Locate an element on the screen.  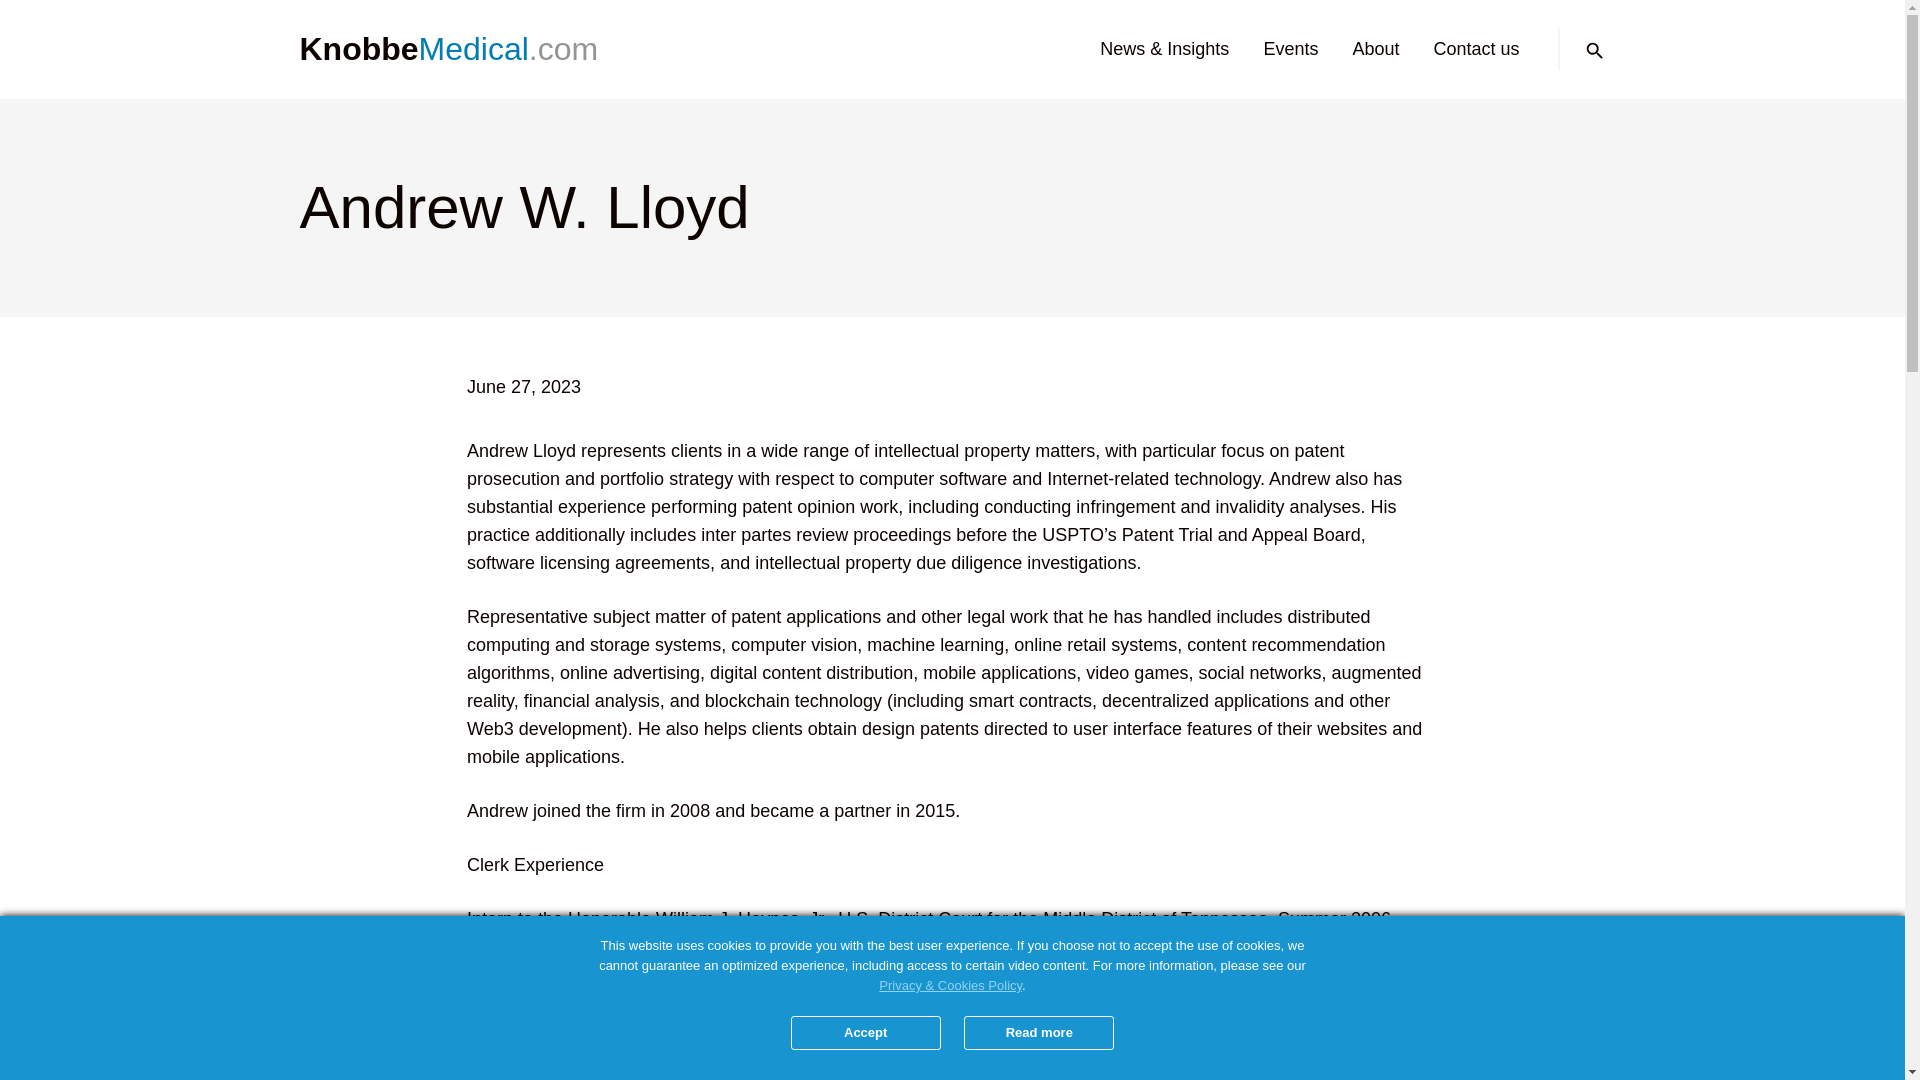
KnobbeMedical.com is located at coordinates (456, 50).